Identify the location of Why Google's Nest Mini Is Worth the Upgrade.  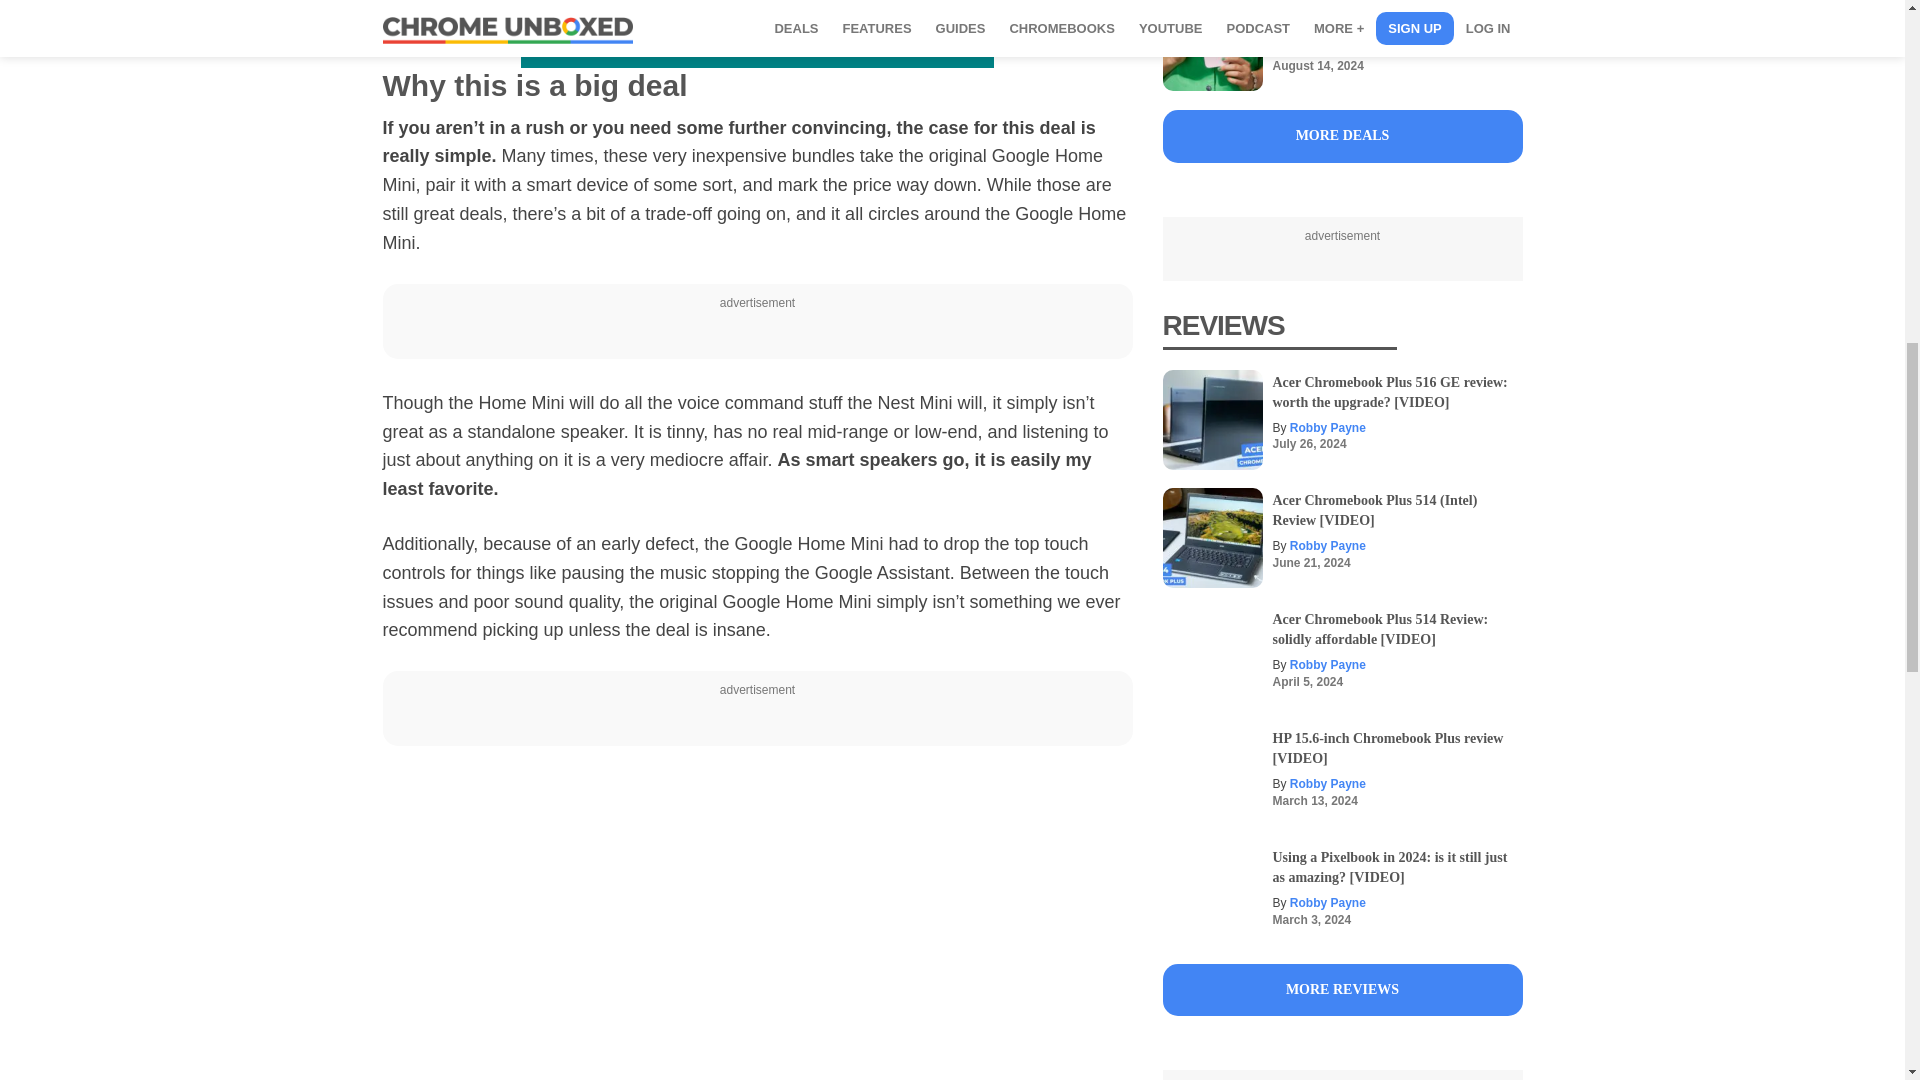
(757, 928).